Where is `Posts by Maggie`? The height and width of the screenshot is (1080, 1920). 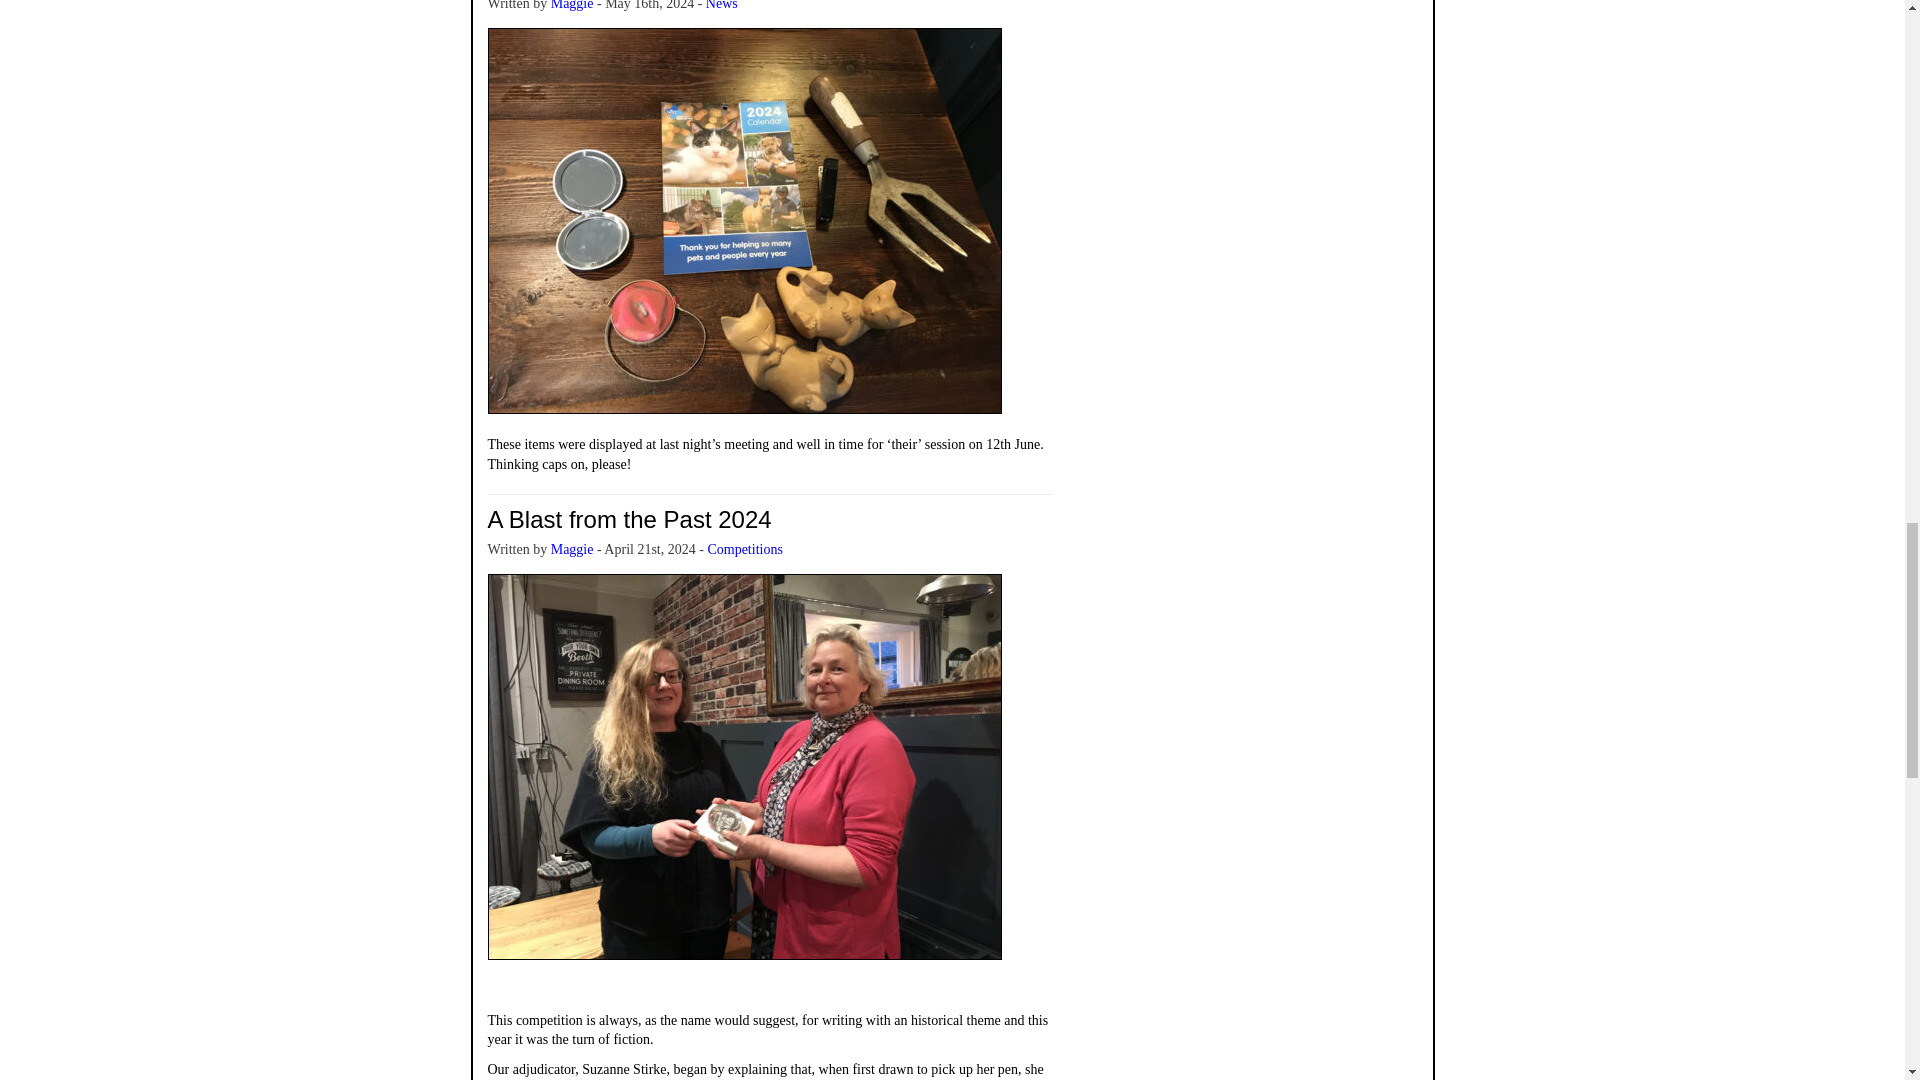 Posts by Maggie is located at coordinates (572, 5).